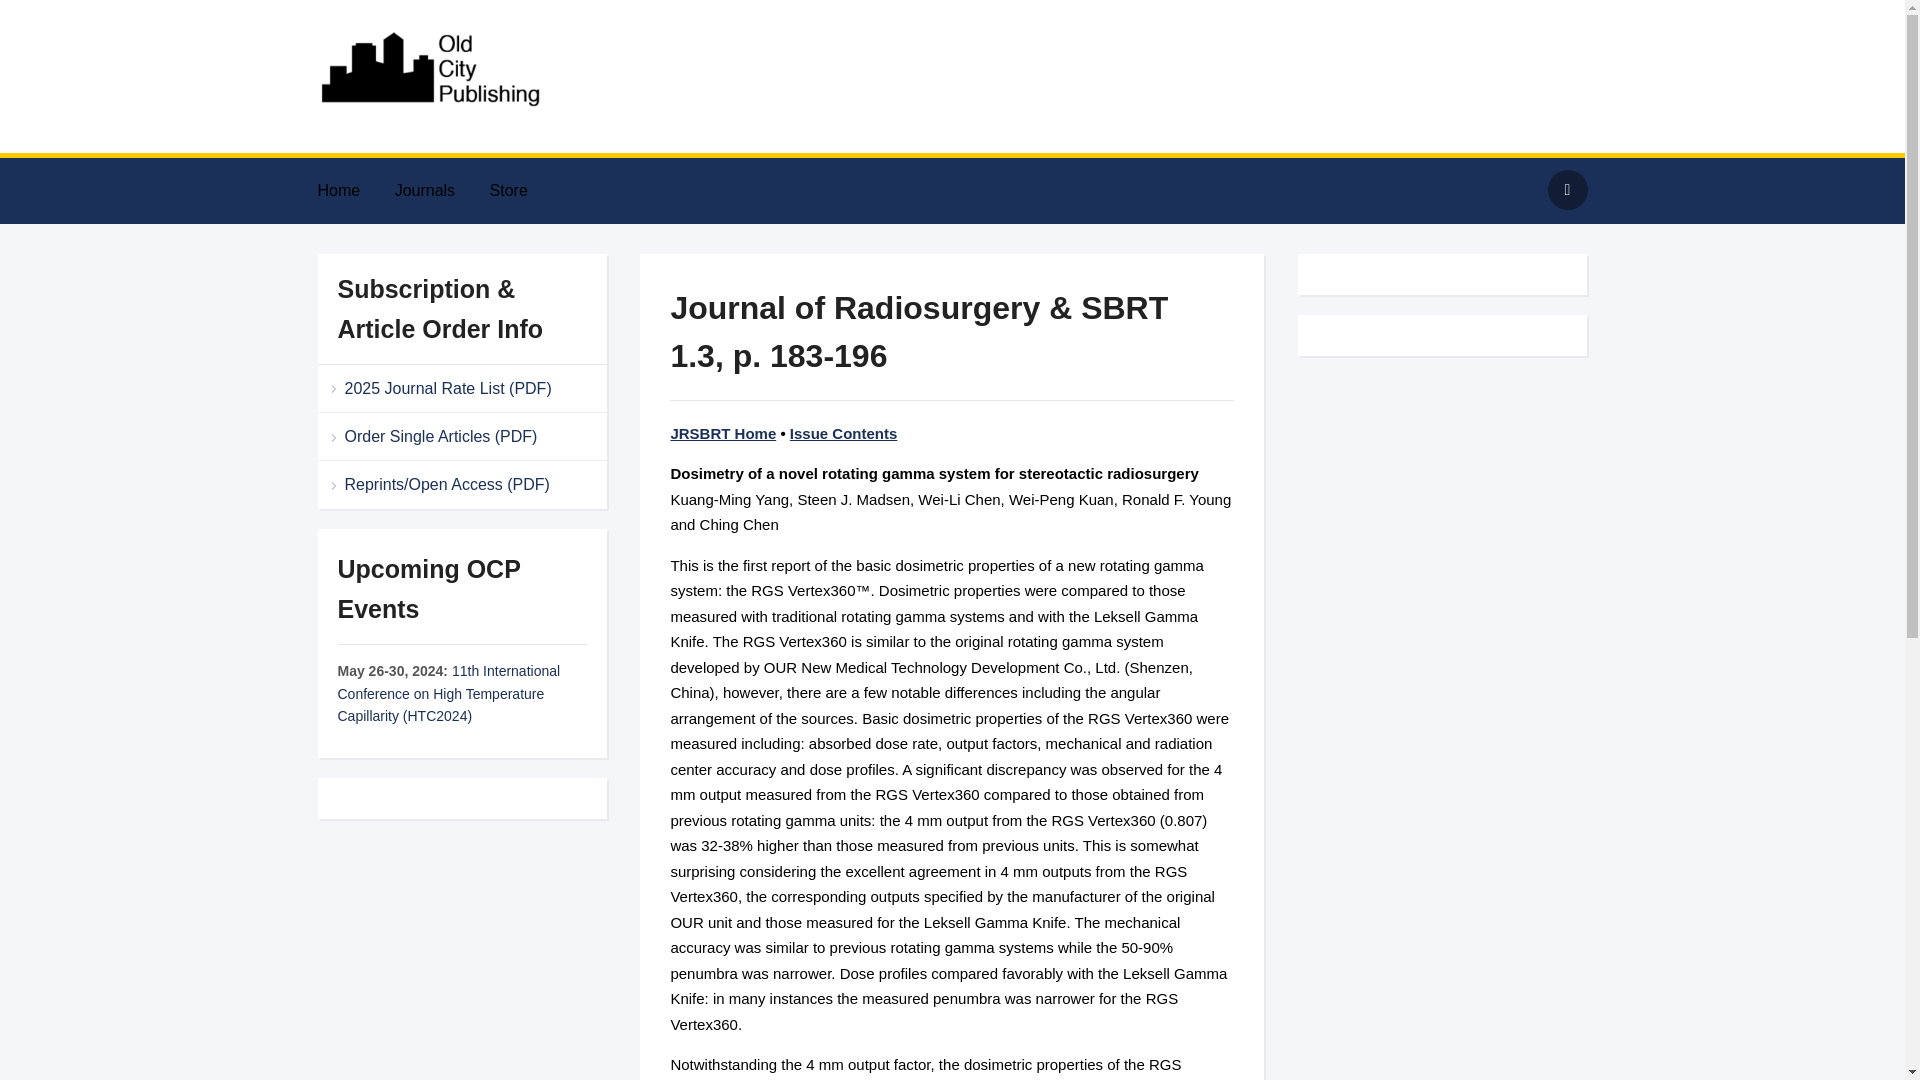 The width and height of the screenshot is (1920, 1080). Describe the element at coordinates (524, 190) in the screenshot. I see `Store` at that location.